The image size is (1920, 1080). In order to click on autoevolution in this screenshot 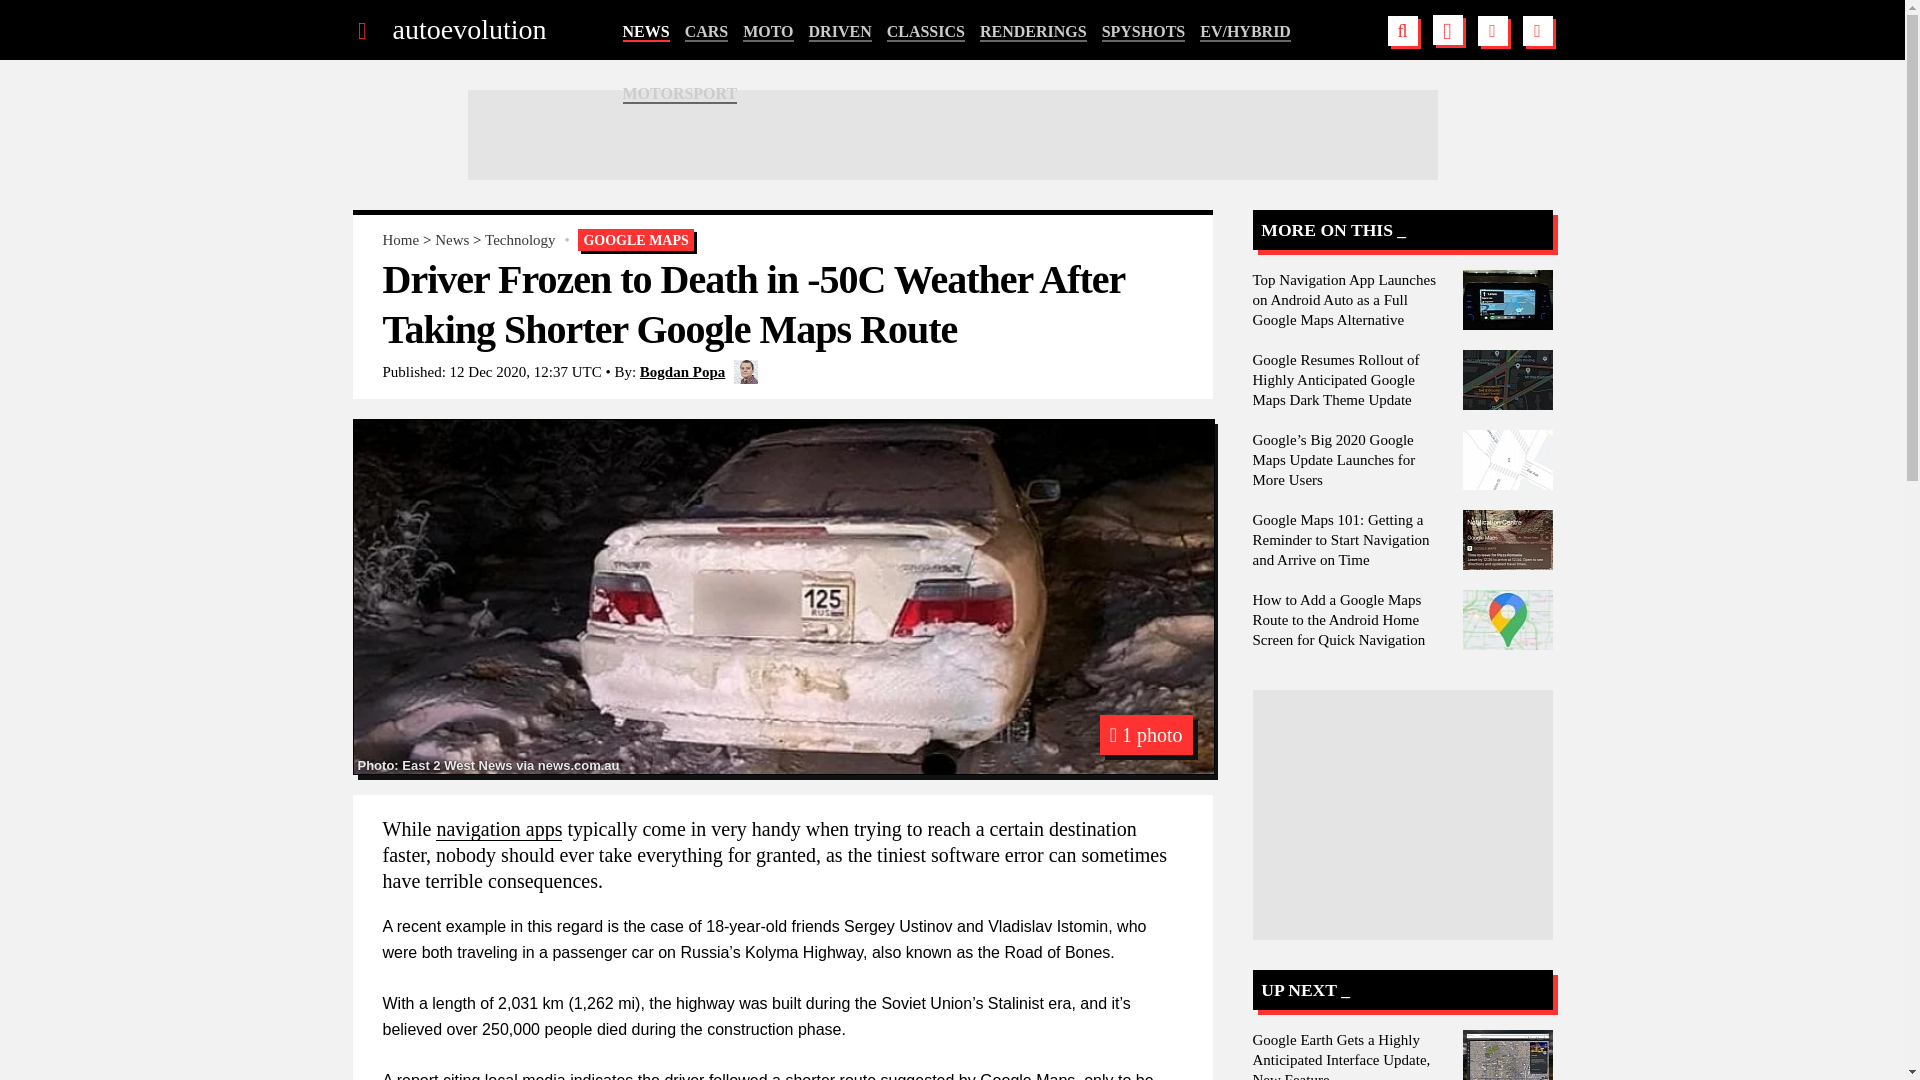, I will do `click(468, 30)`.